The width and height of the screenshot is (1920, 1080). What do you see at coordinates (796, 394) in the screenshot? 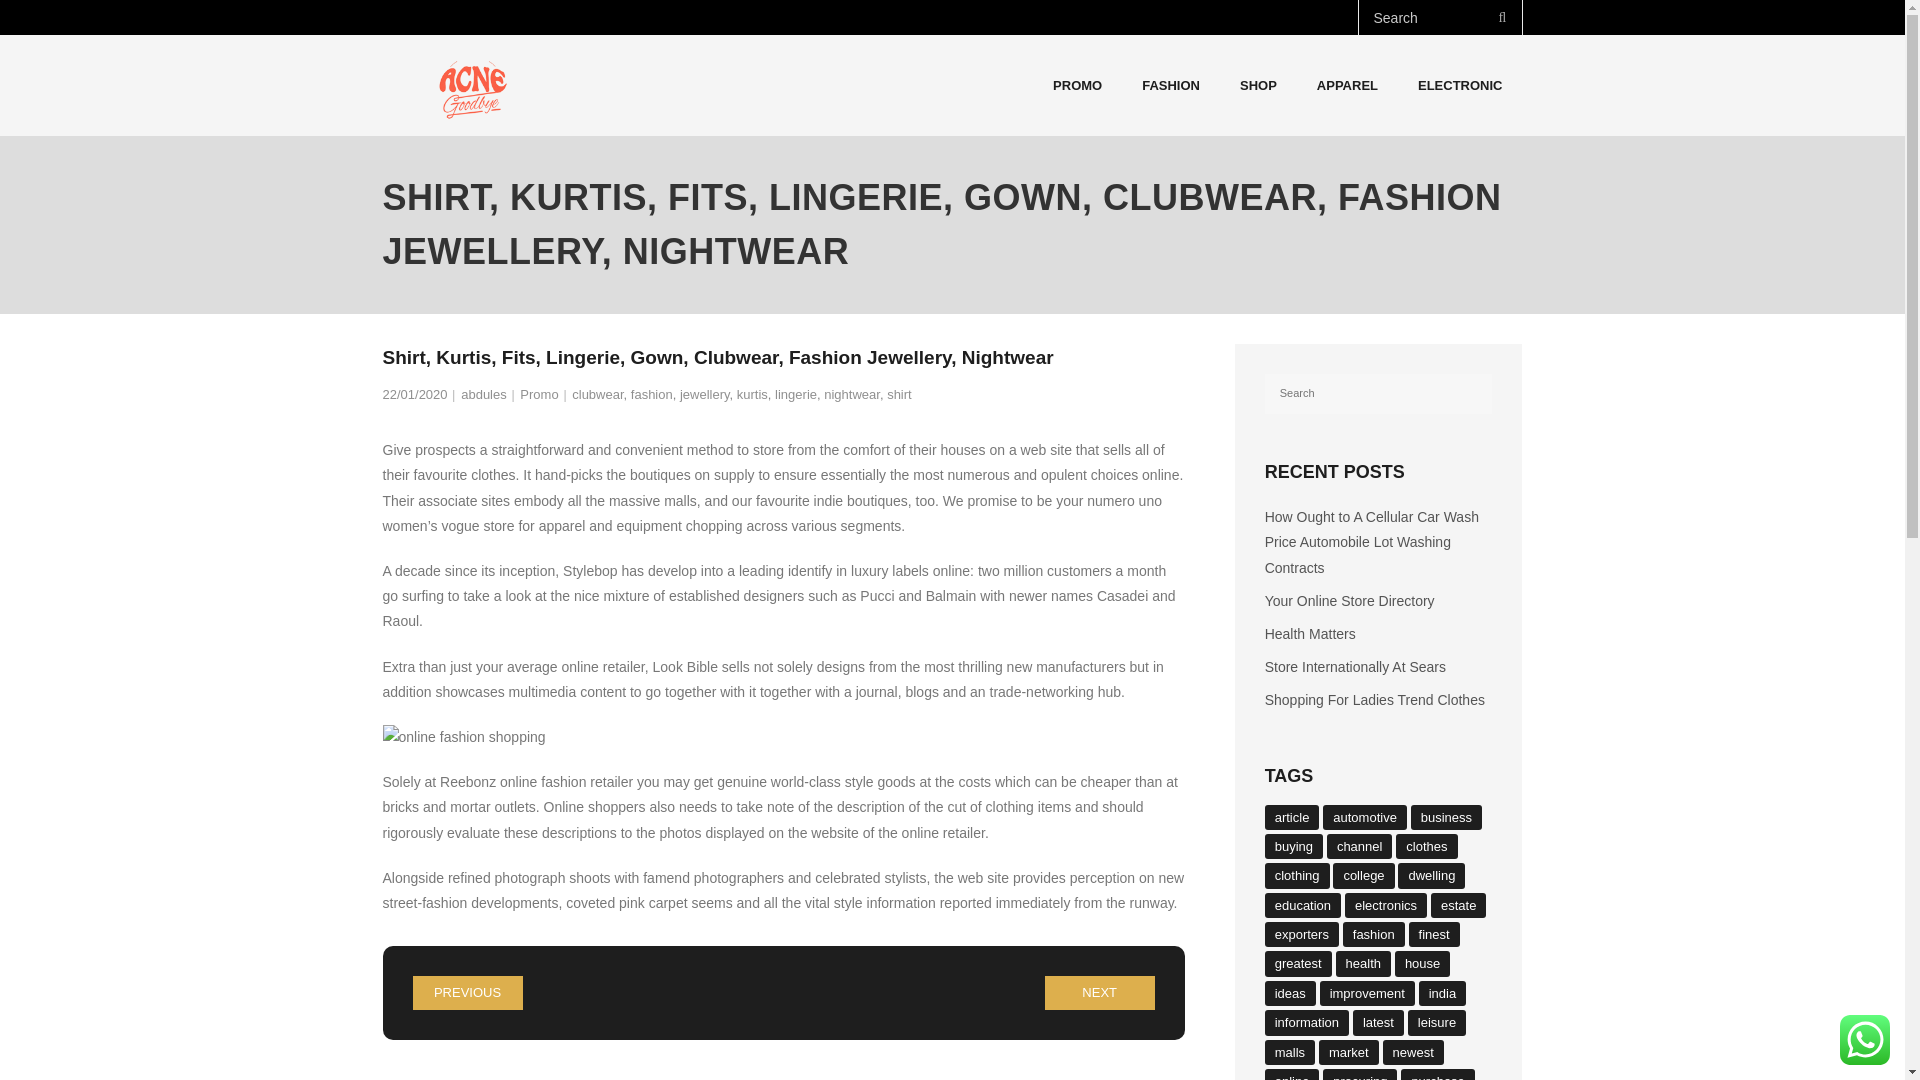
I see `lingerie` at bounding box center [796, 394].